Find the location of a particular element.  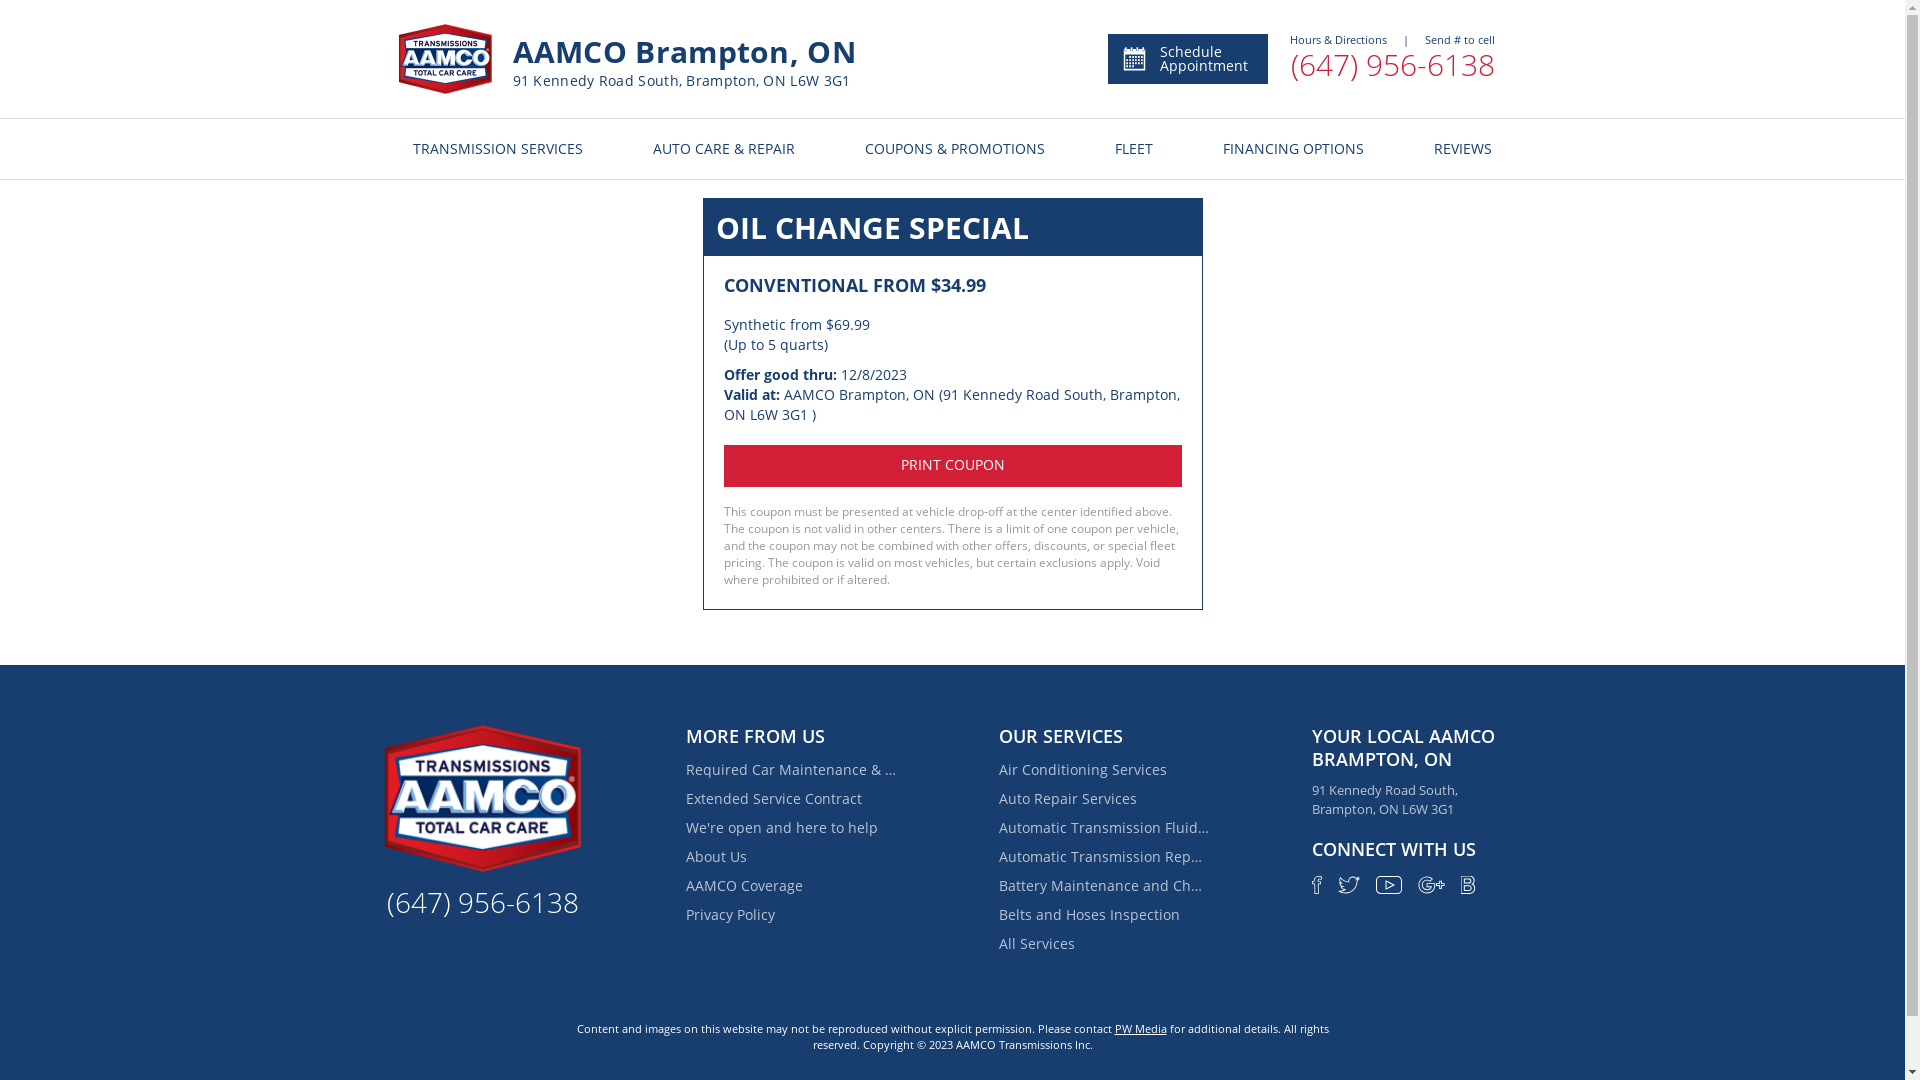

Extended Service Contract is located at coordinates (791, 799).